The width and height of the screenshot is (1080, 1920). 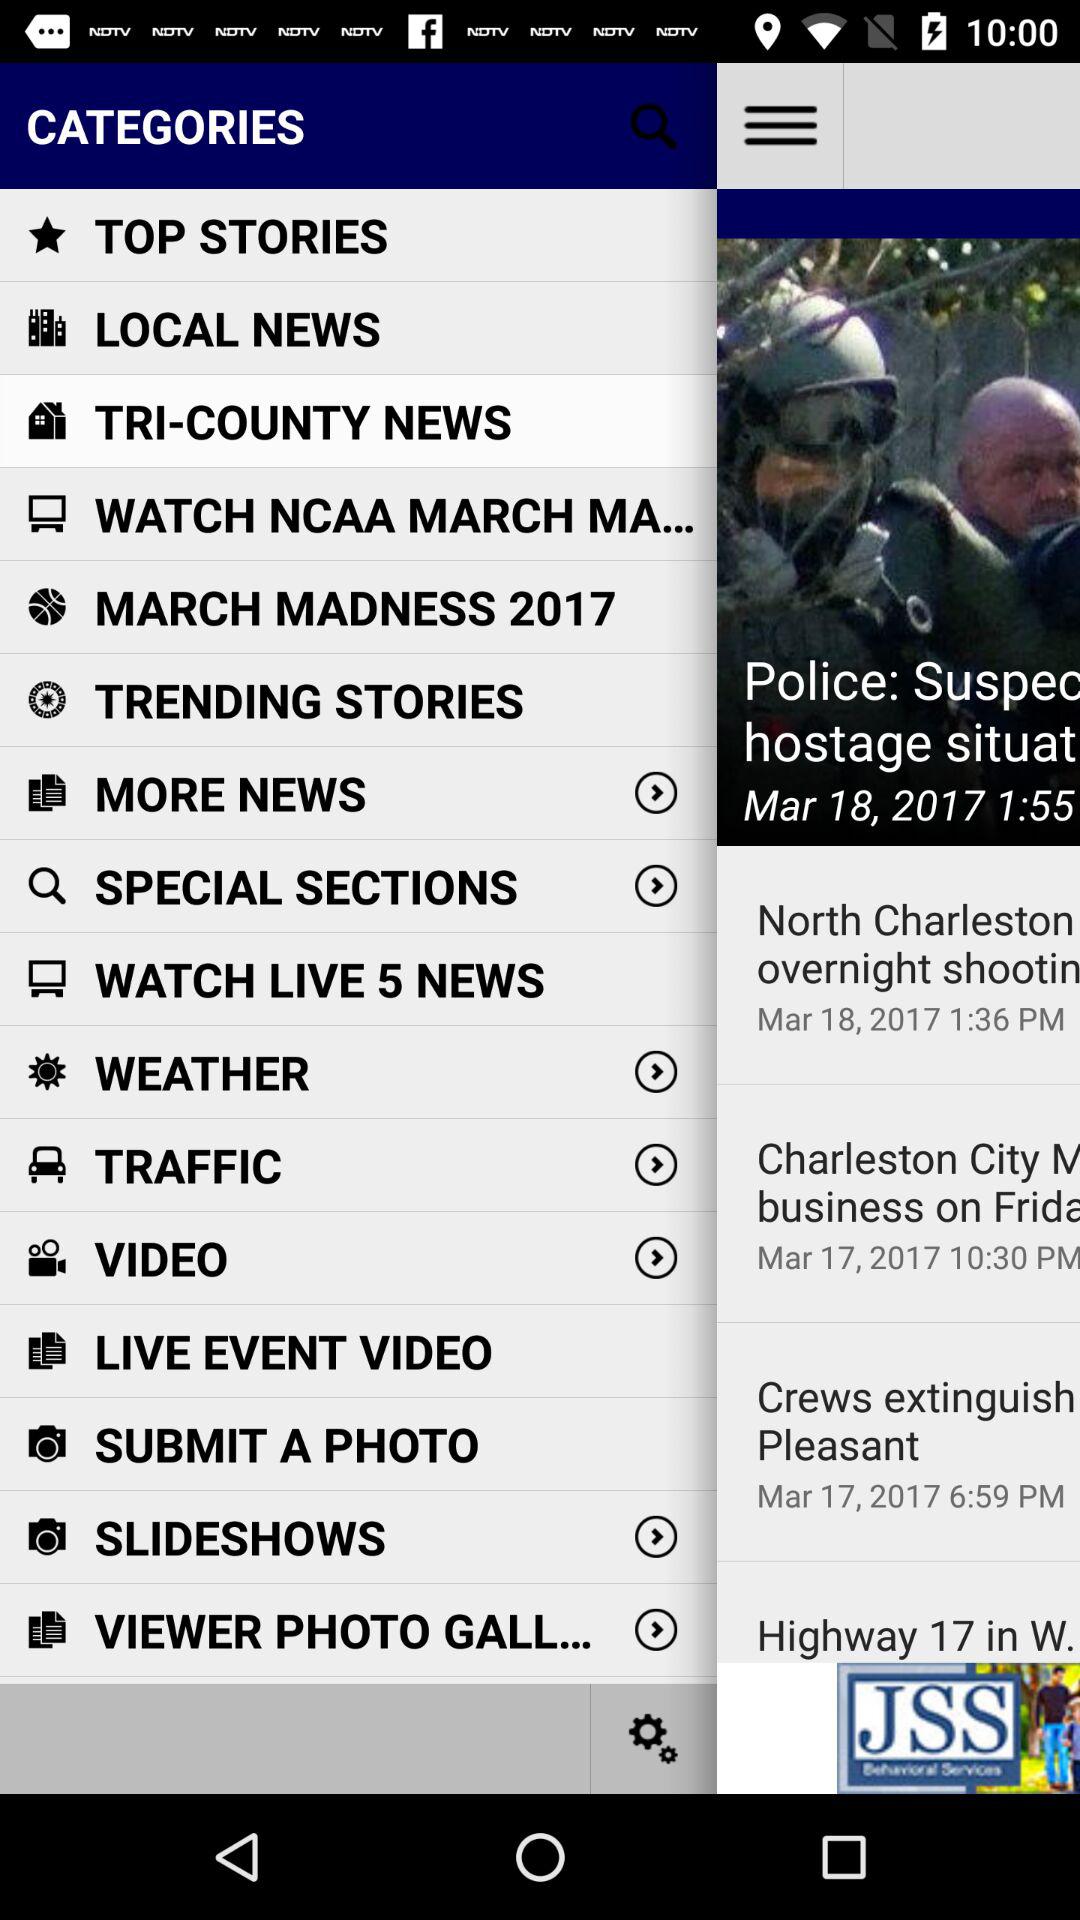 I want to click on press the icon below submit a photo icon, so click(x=240, y=1536).